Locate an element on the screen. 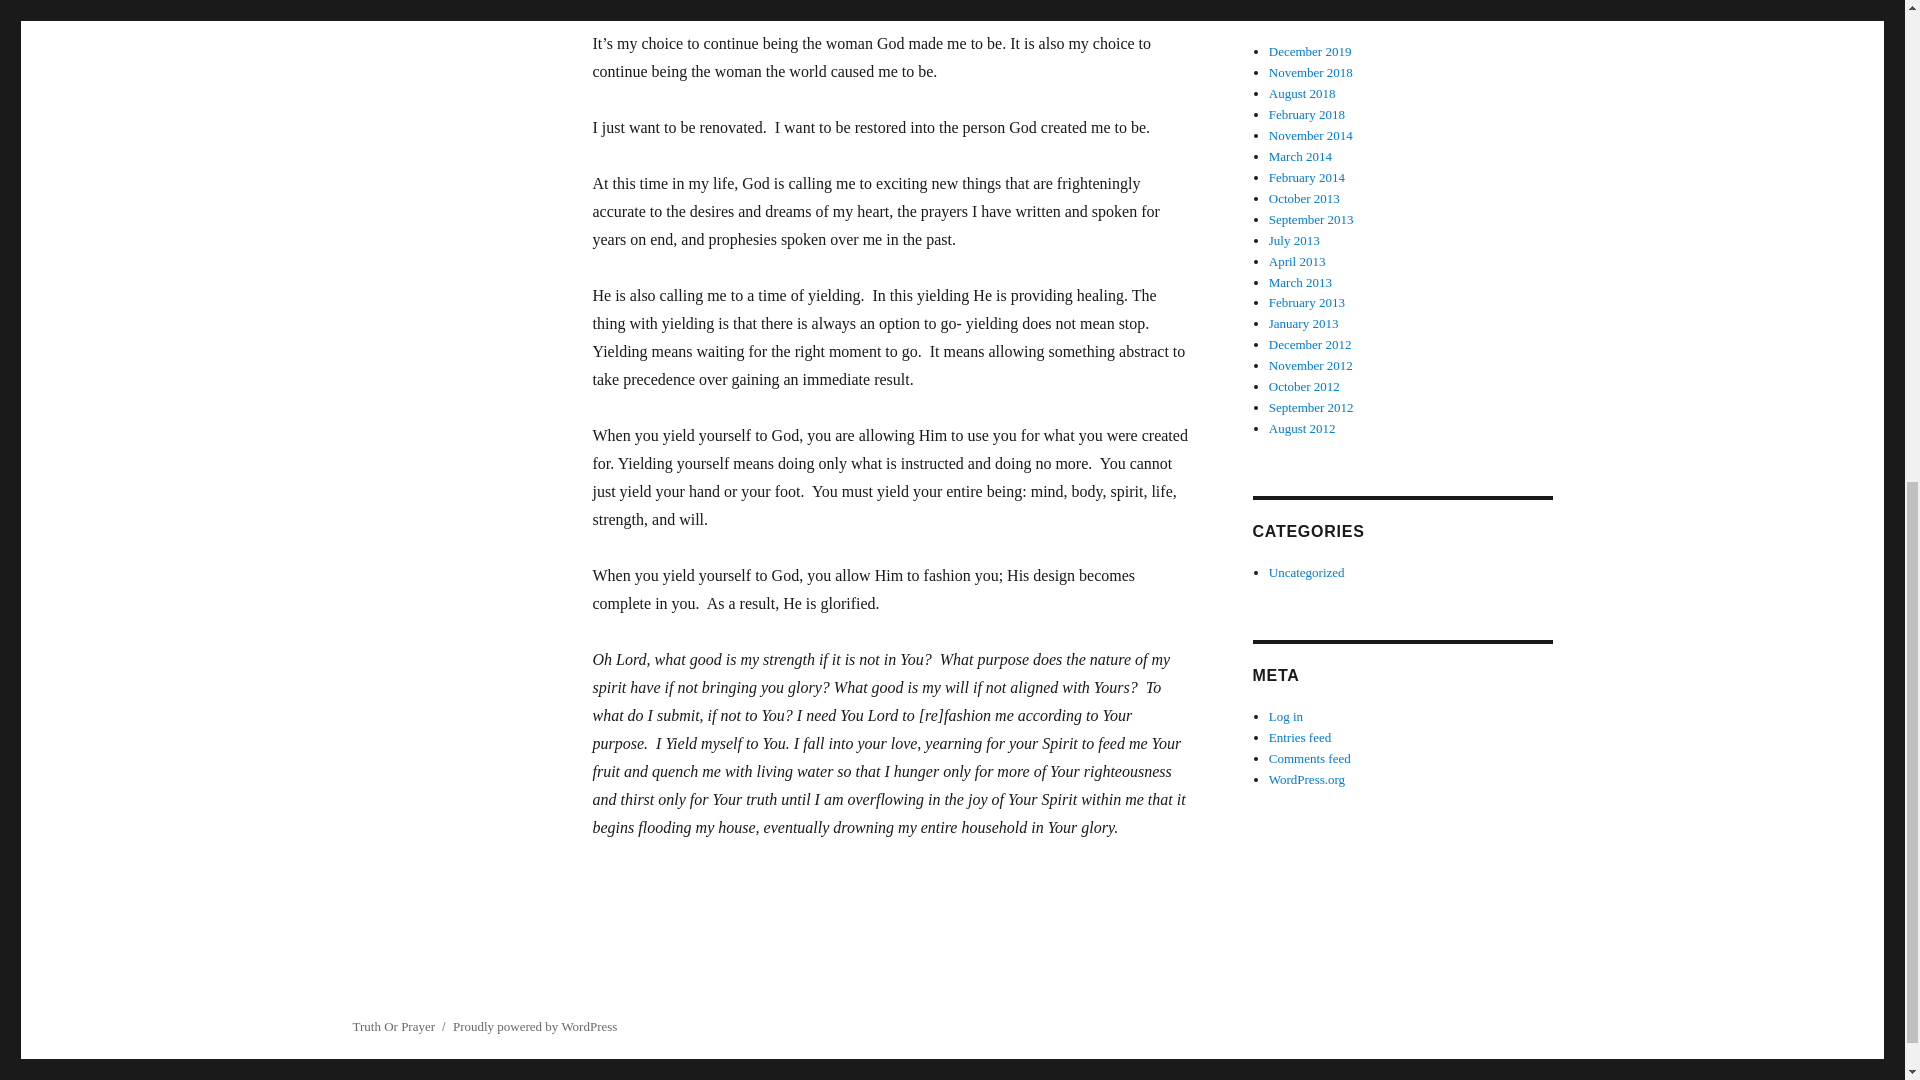 The image size is (1920, 1080). April 2013 is located at coordinates (1298, 260).